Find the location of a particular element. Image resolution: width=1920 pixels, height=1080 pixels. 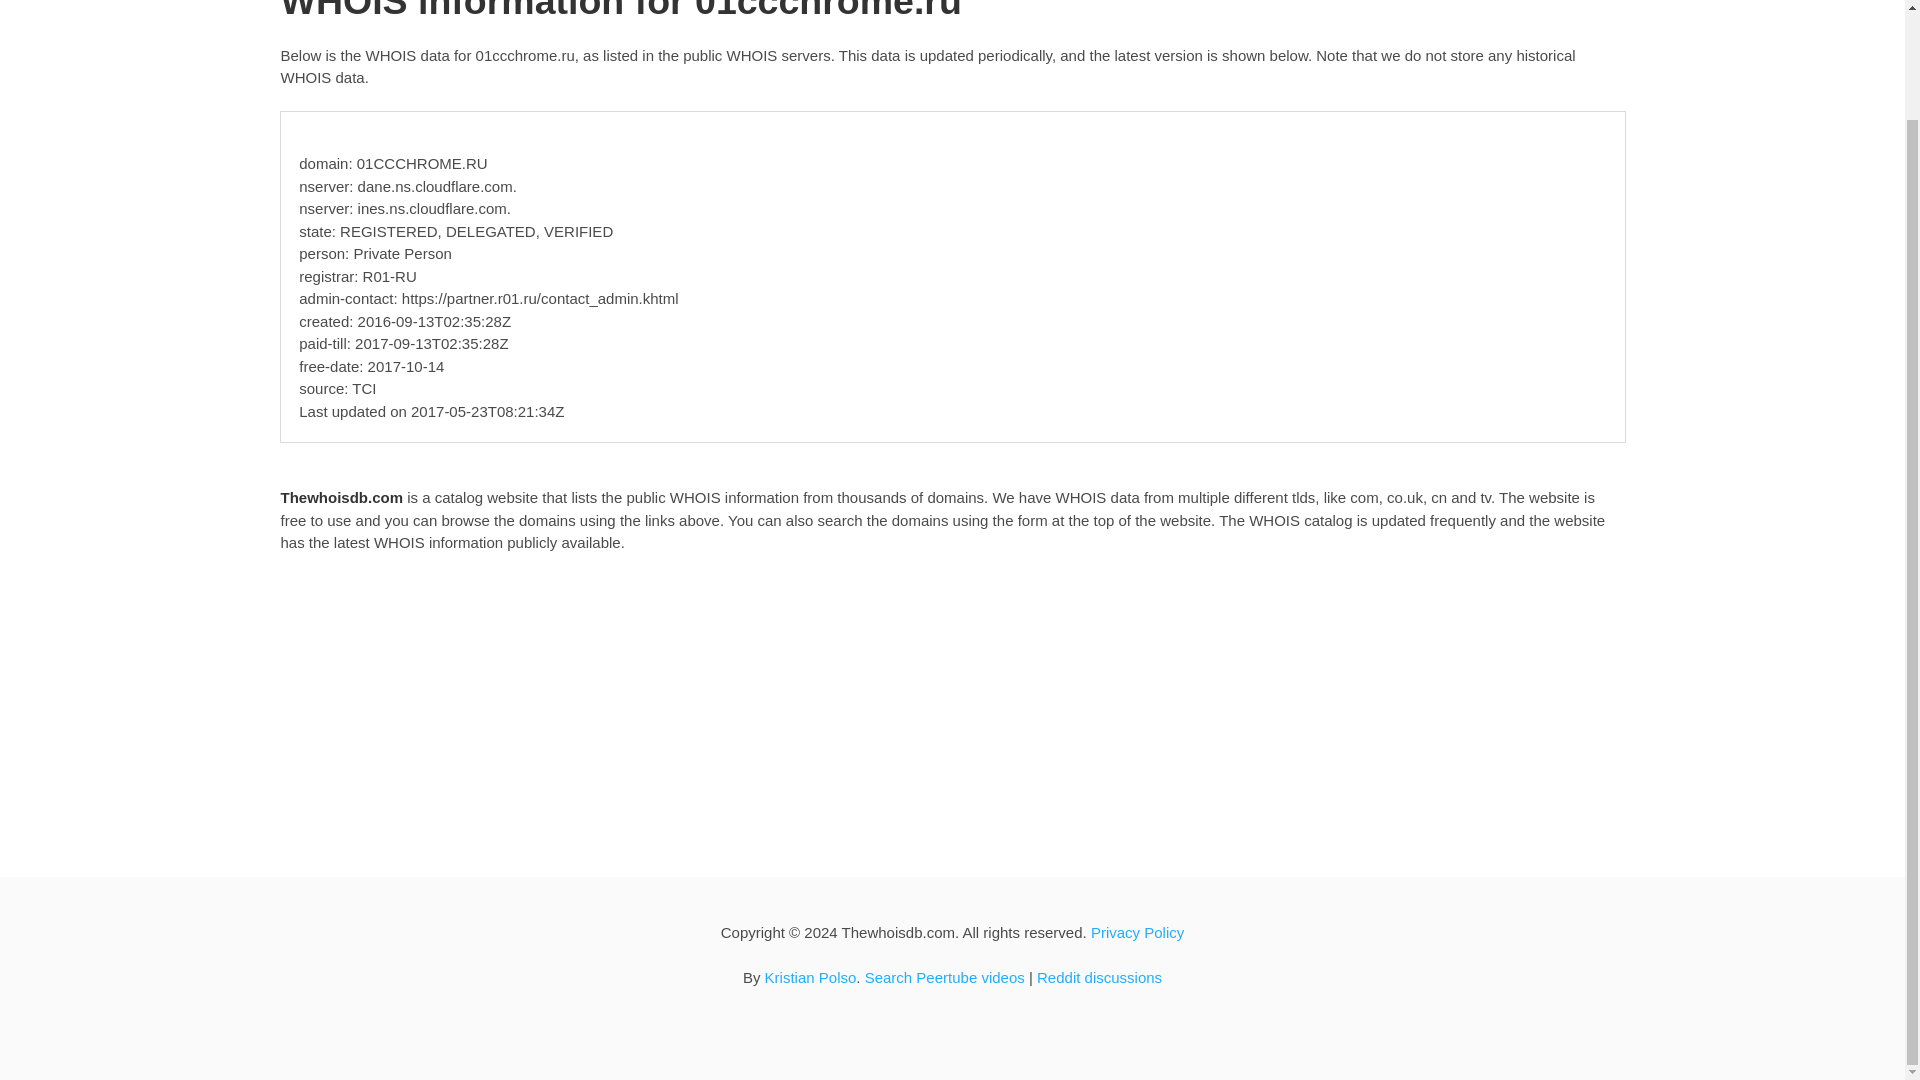

Kristian Polso is located at coordinates (810, 977).